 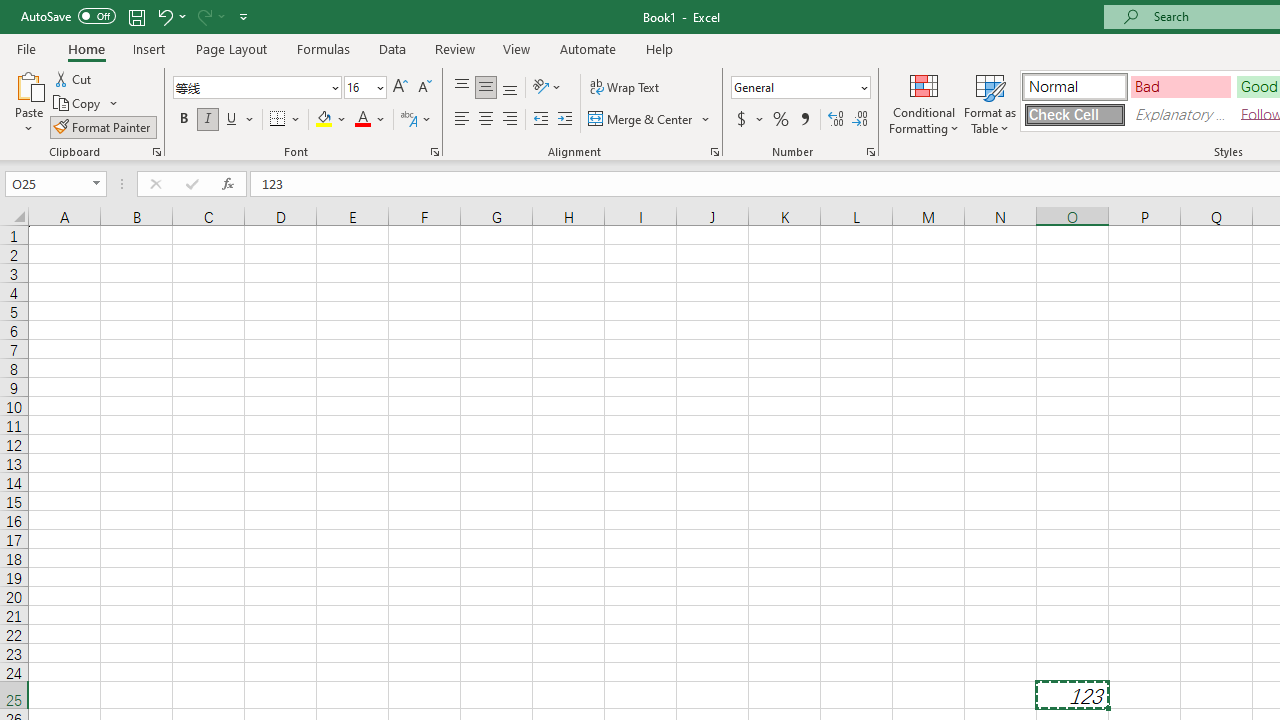 What do you see at coordinates (370, 120) in the screenshot?
I see `Font Color` at bounding box center [370, 120].